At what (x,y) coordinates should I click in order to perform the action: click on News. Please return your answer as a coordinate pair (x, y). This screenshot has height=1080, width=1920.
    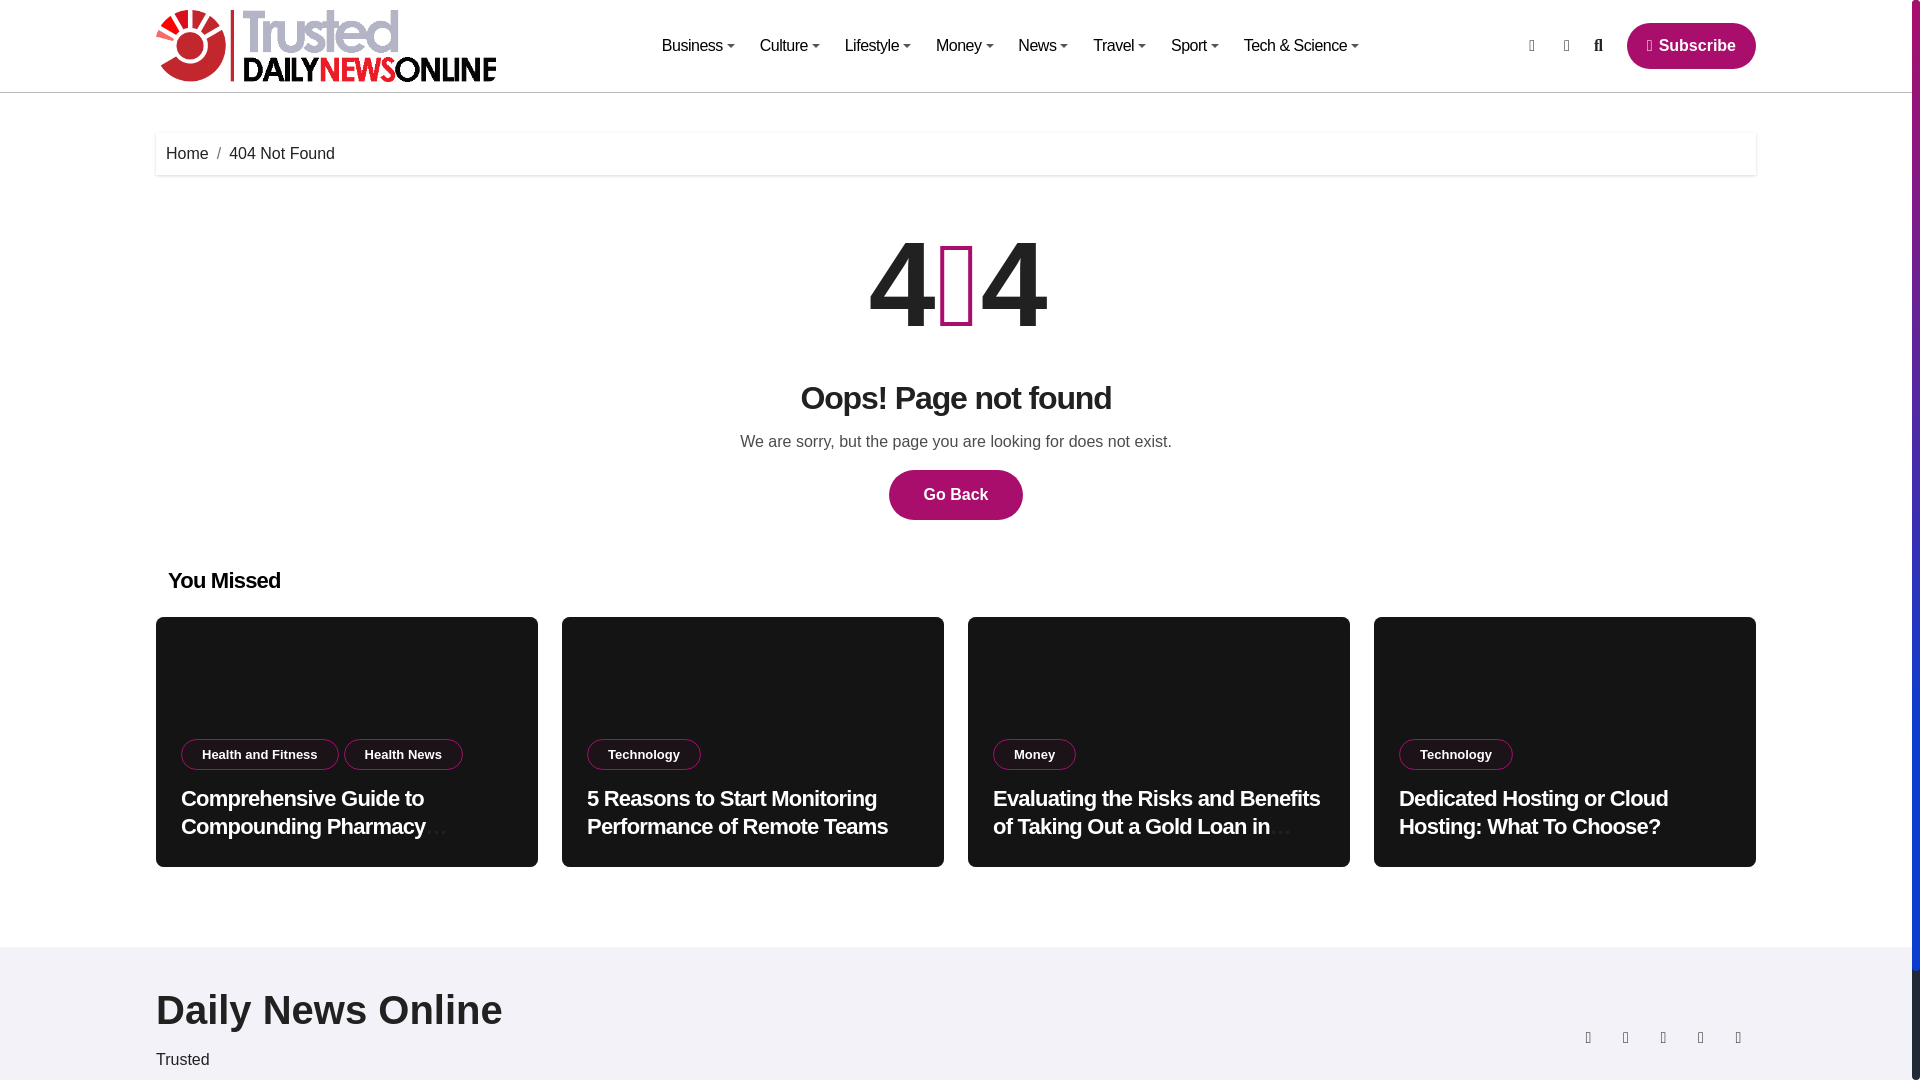
    Looking at the image, I should click on (1043, 46).